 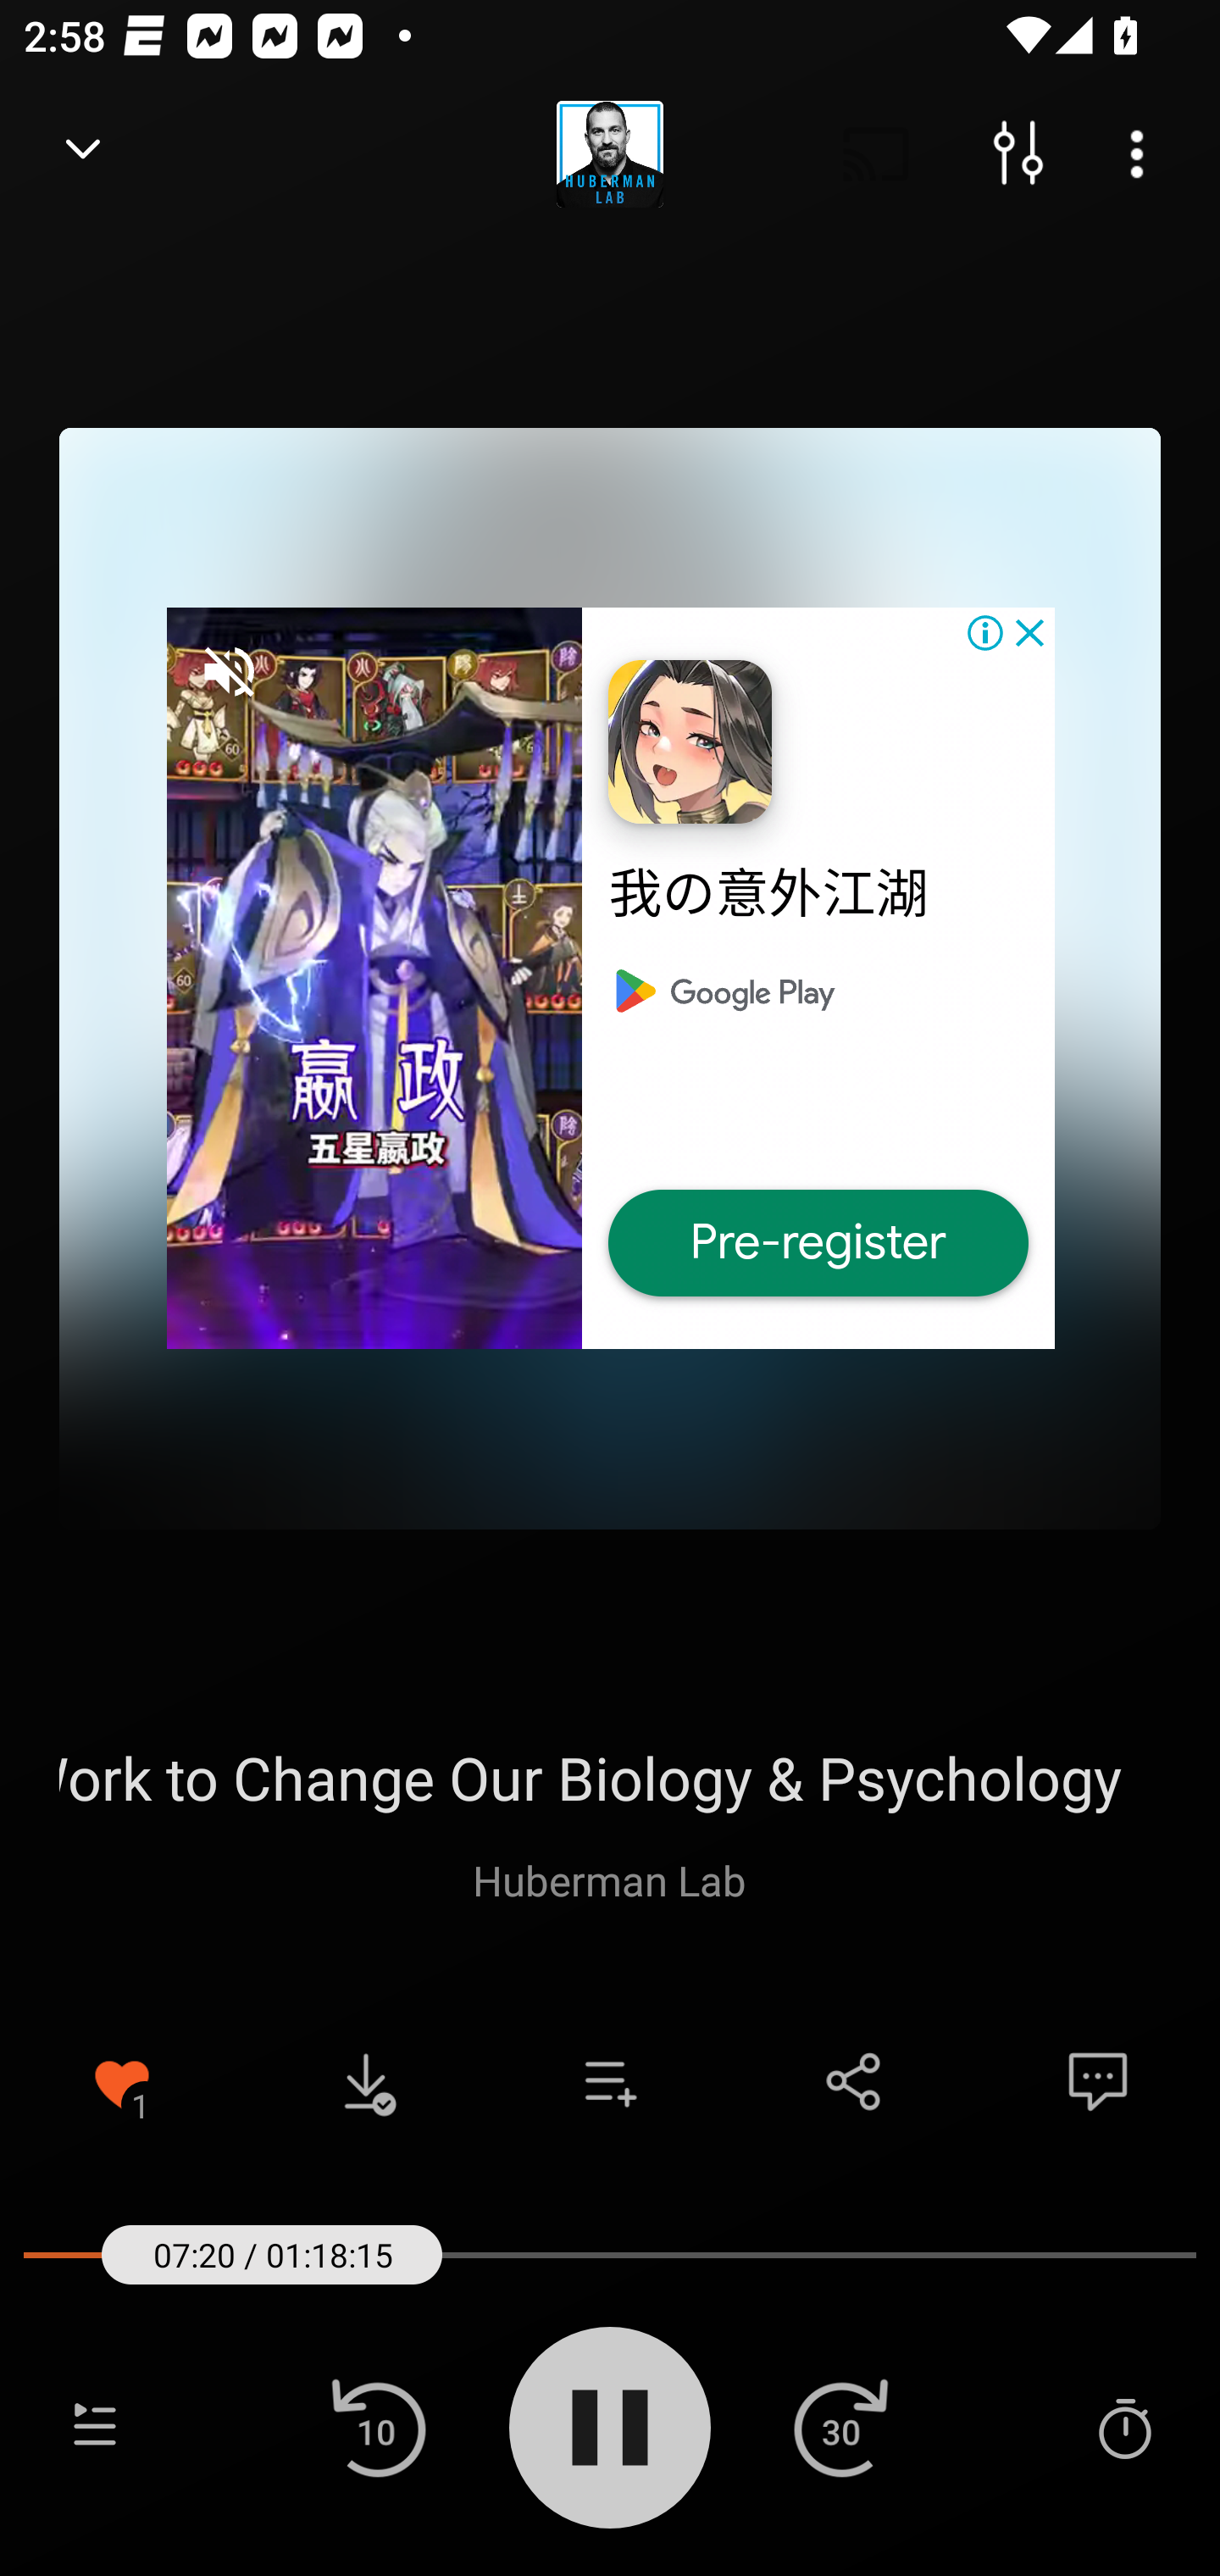 What do you see at coordinates (122, 2081) in the screenshot?
I see `Remove from Favorites` at bounding box center [122, 2081].